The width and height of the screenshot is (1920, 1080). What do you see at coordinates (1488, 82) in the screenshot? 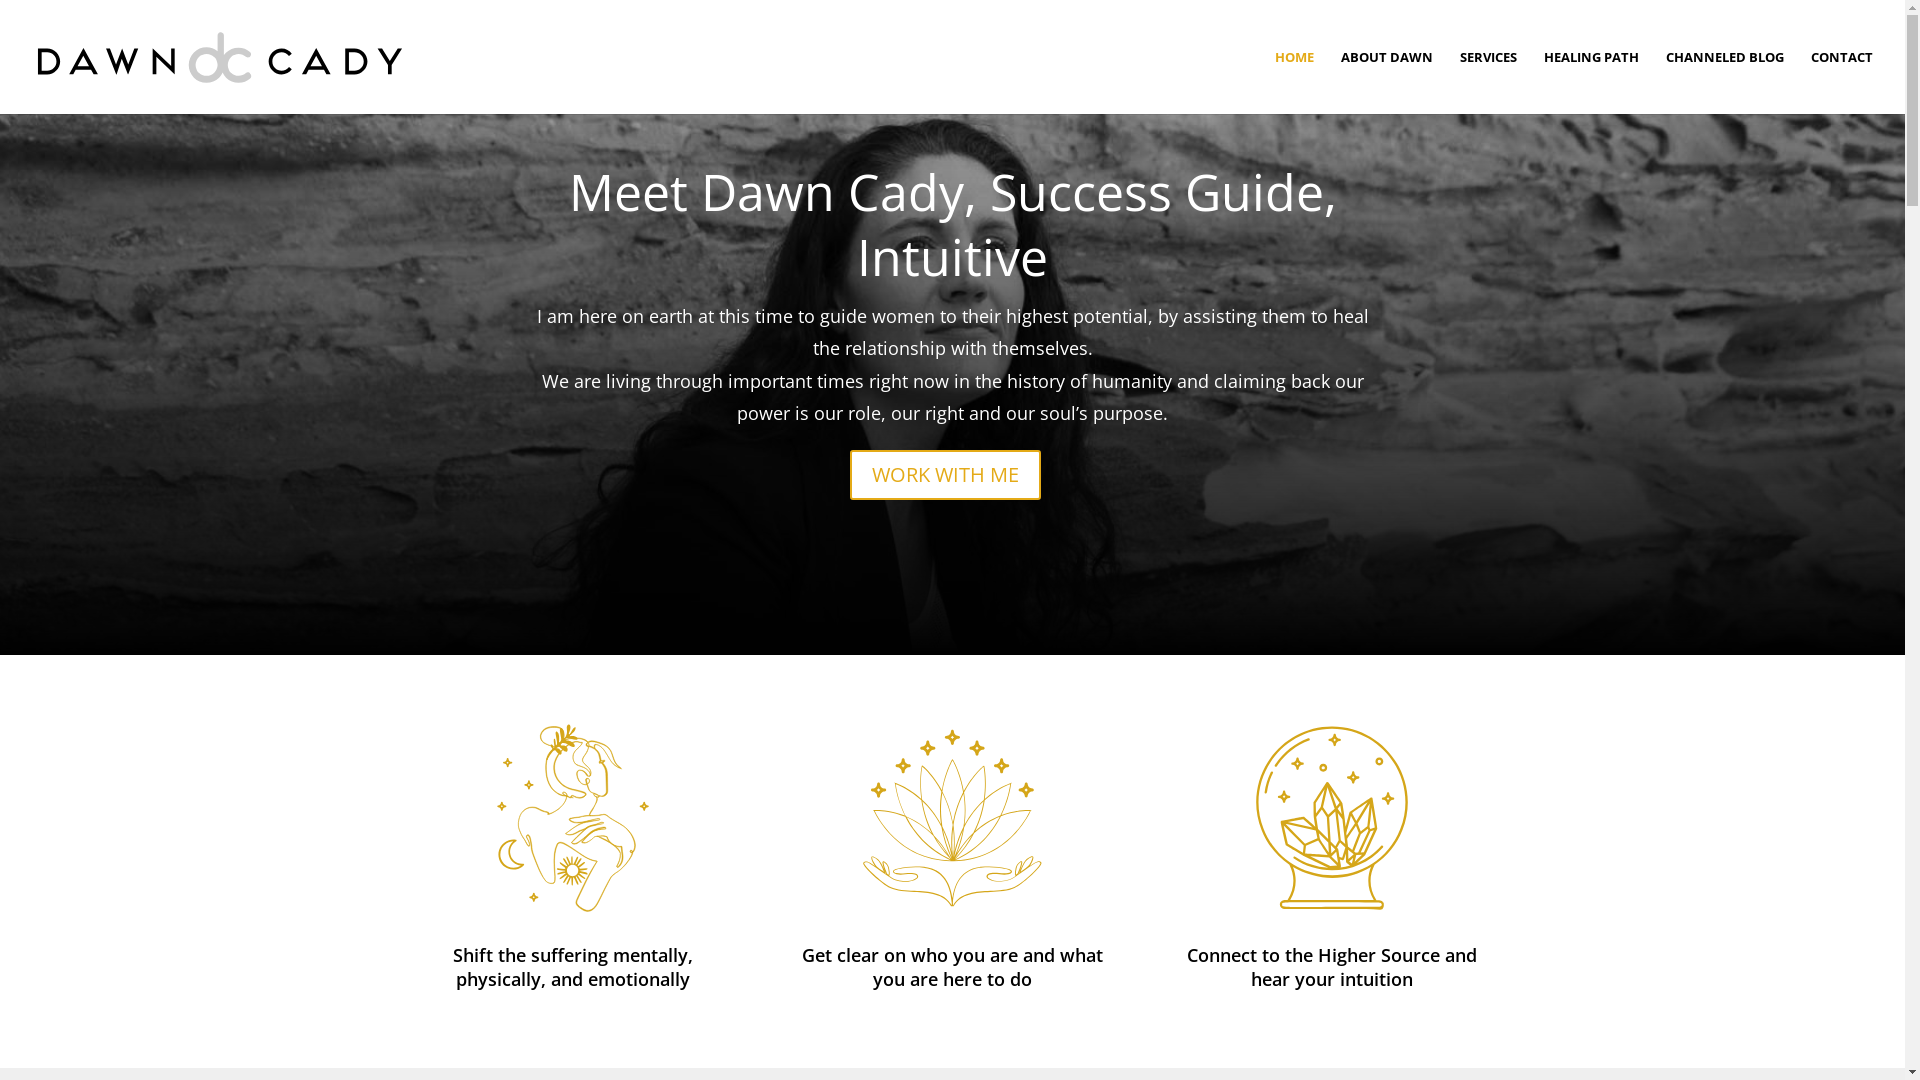
I see `SERVICES` at bounding box center [1488, 82].